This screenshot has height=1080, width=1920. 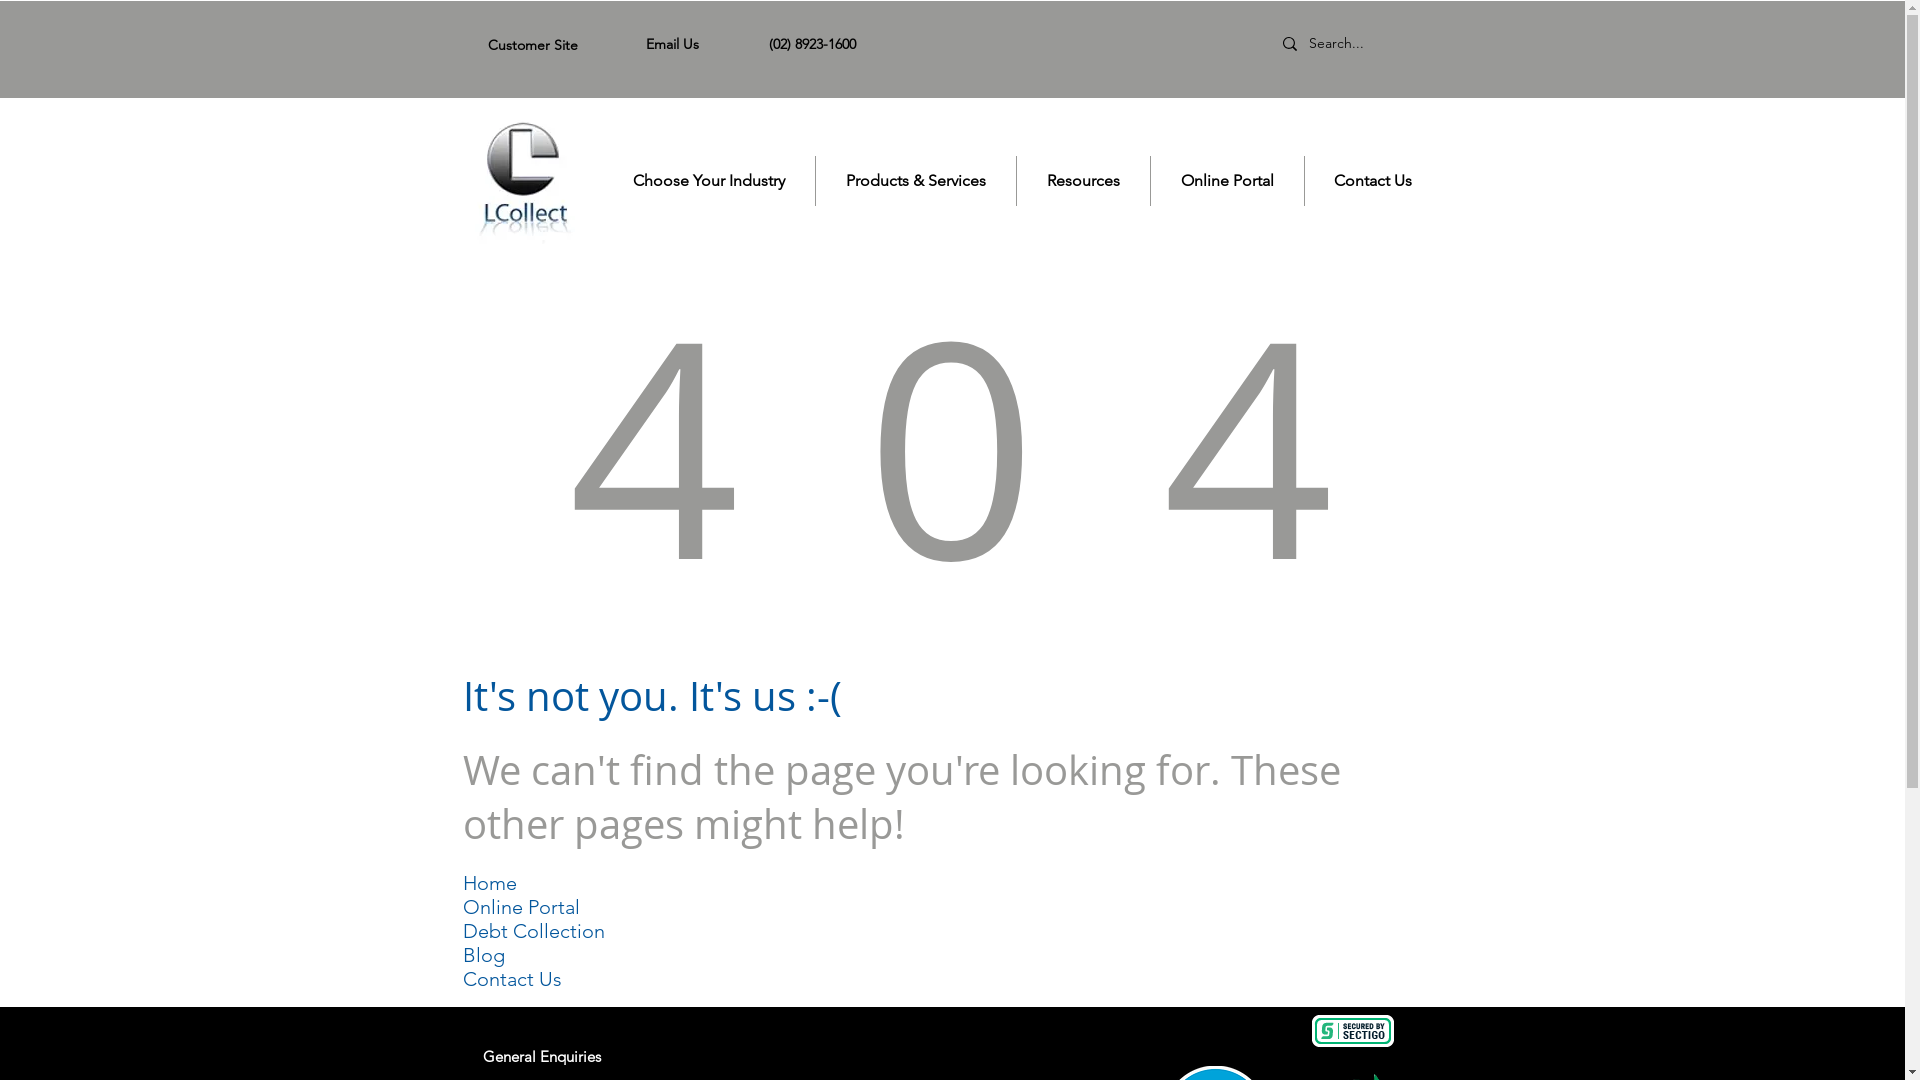 I want to click on (02) 8923-1600, so click(x=812, y=44).